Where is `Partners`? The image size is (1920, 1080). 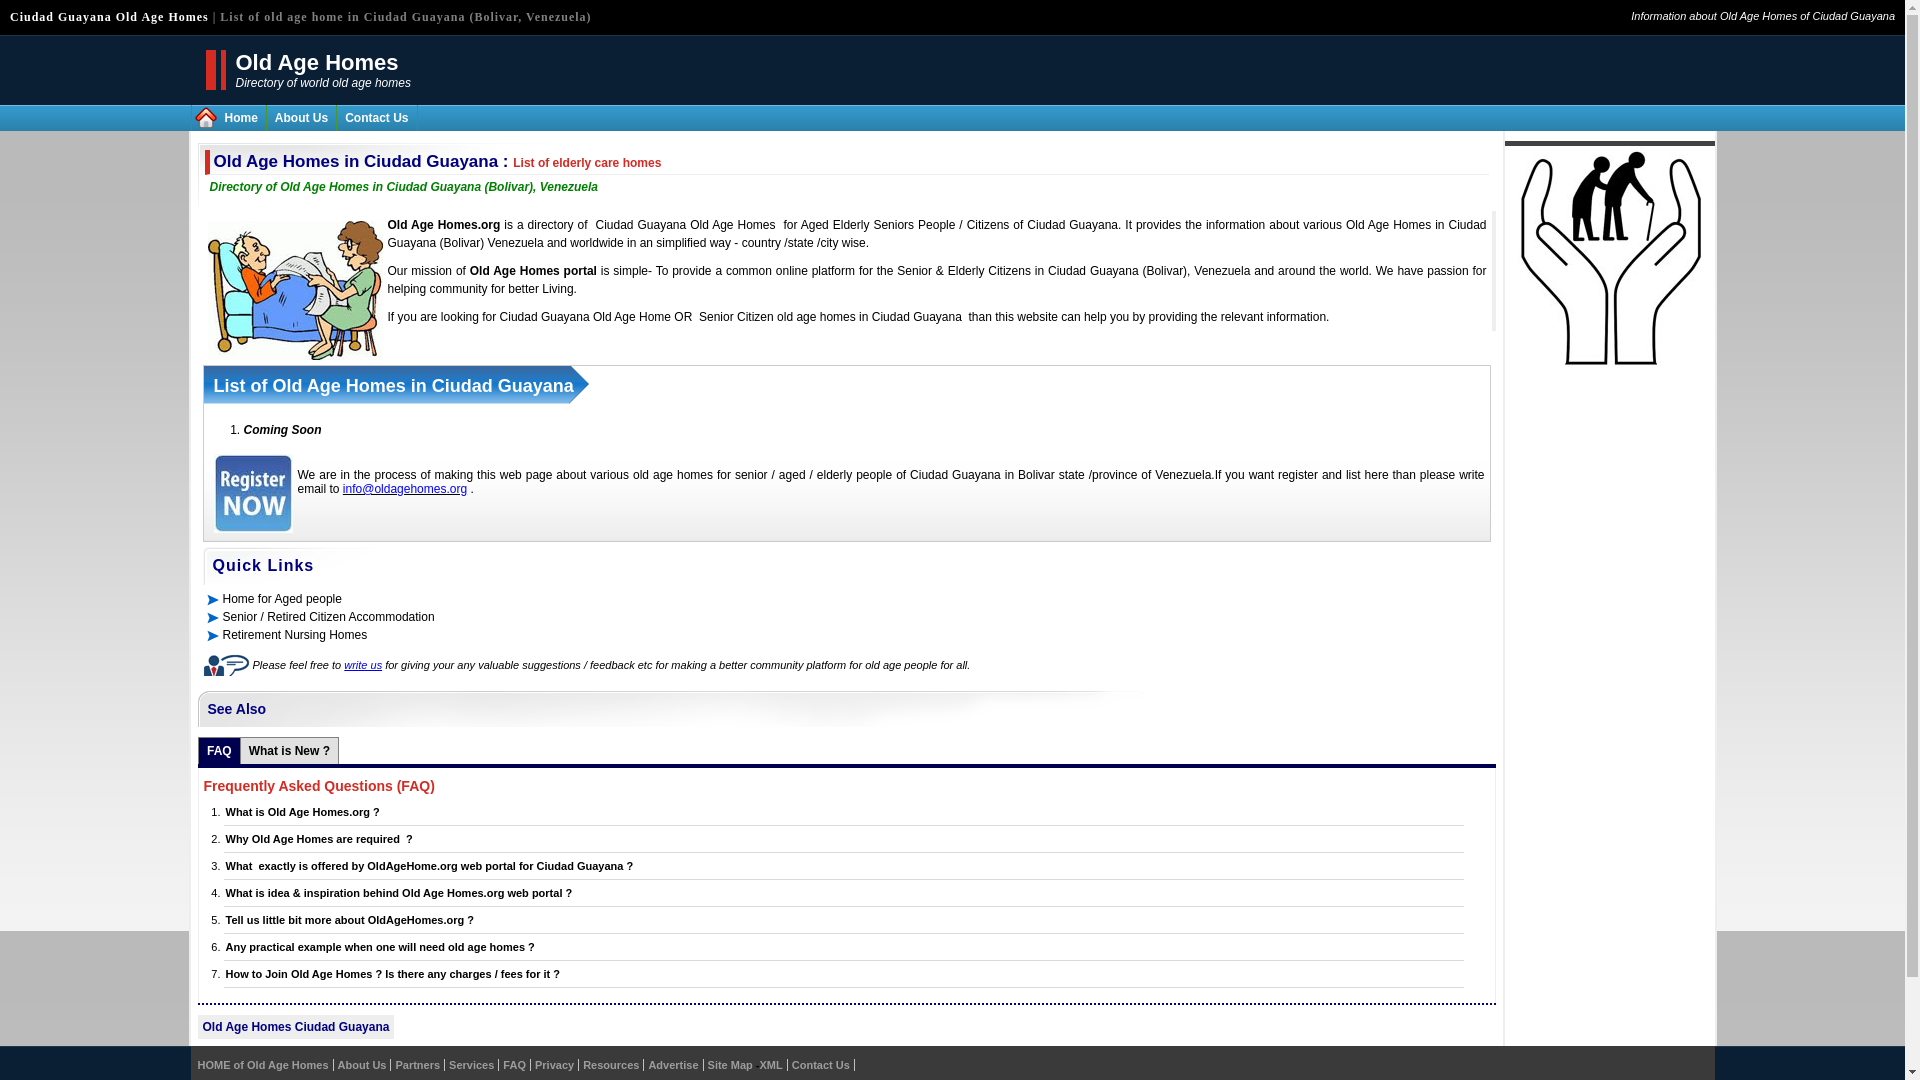
Partners is located at coordinates (417, 1065).